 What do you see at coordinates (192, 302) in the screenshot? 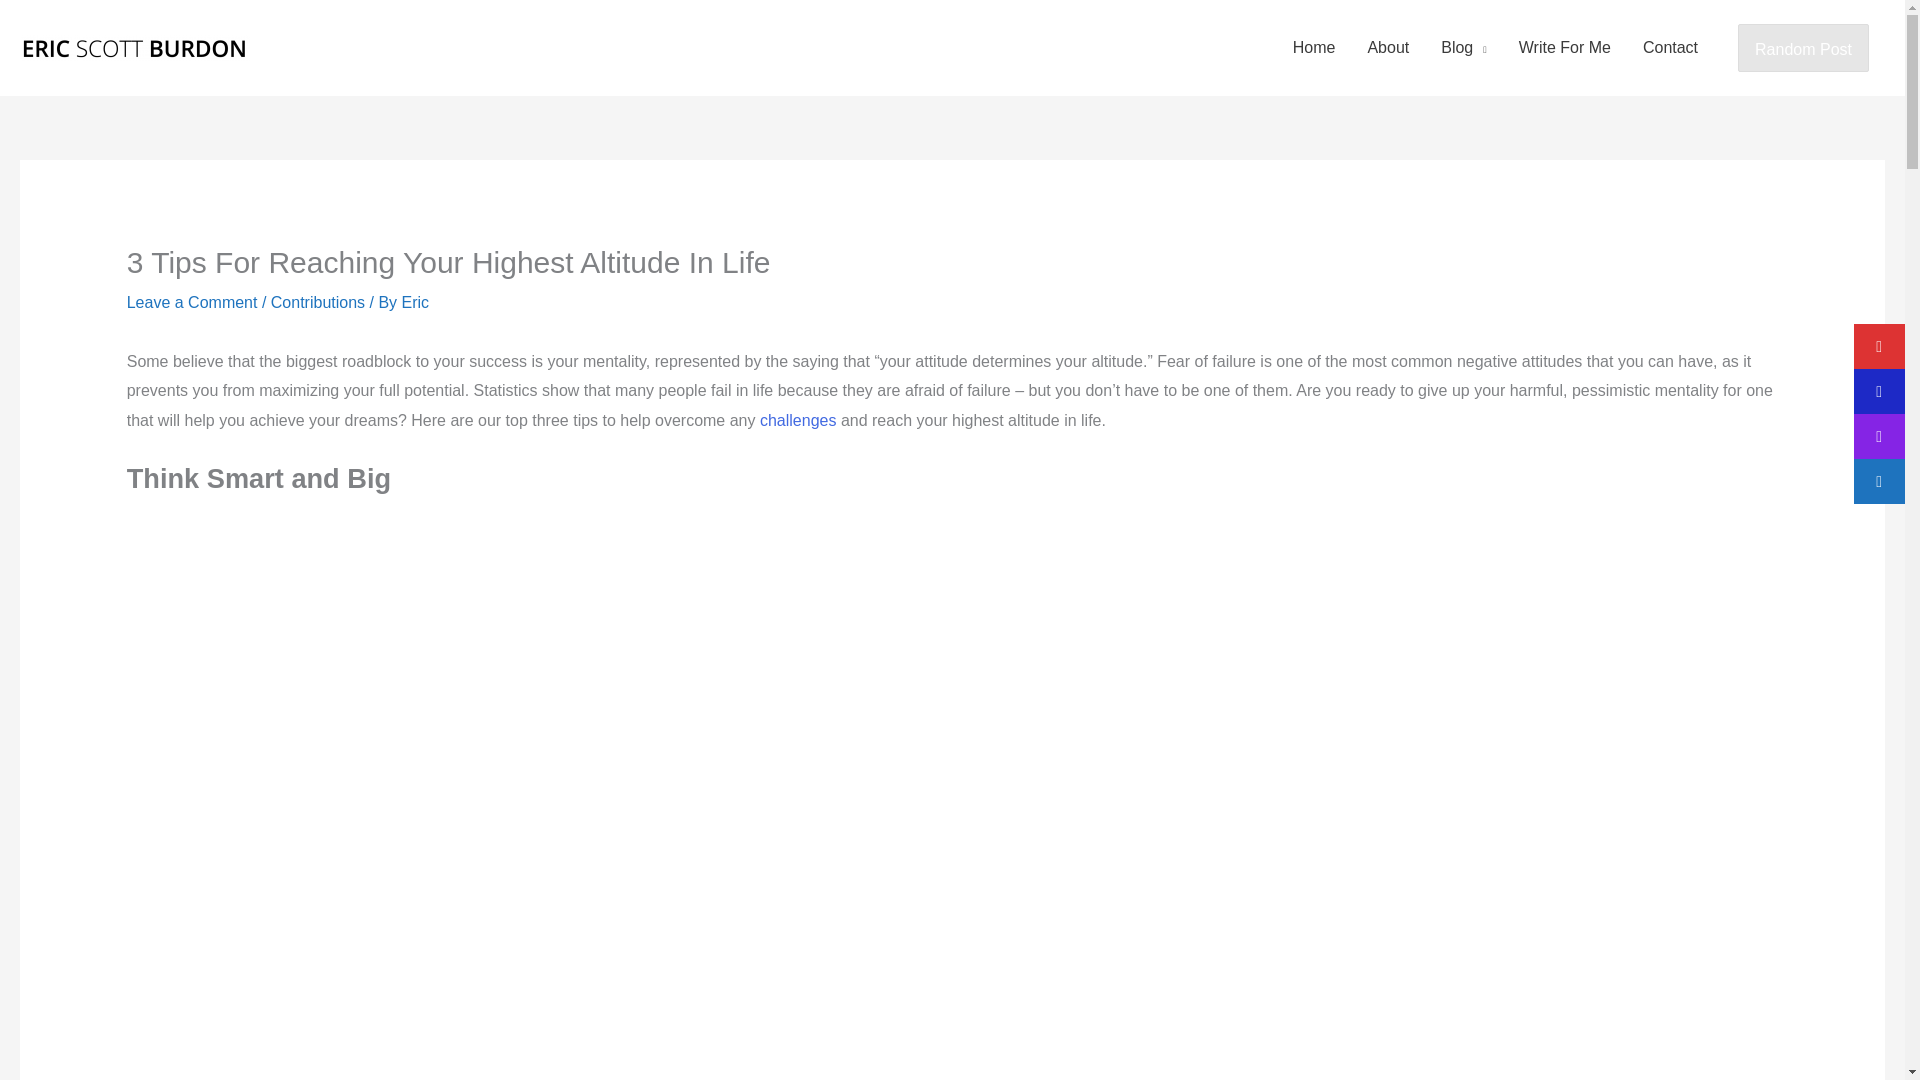
I see `Leave a Comment` at bounding box center [192, 302].